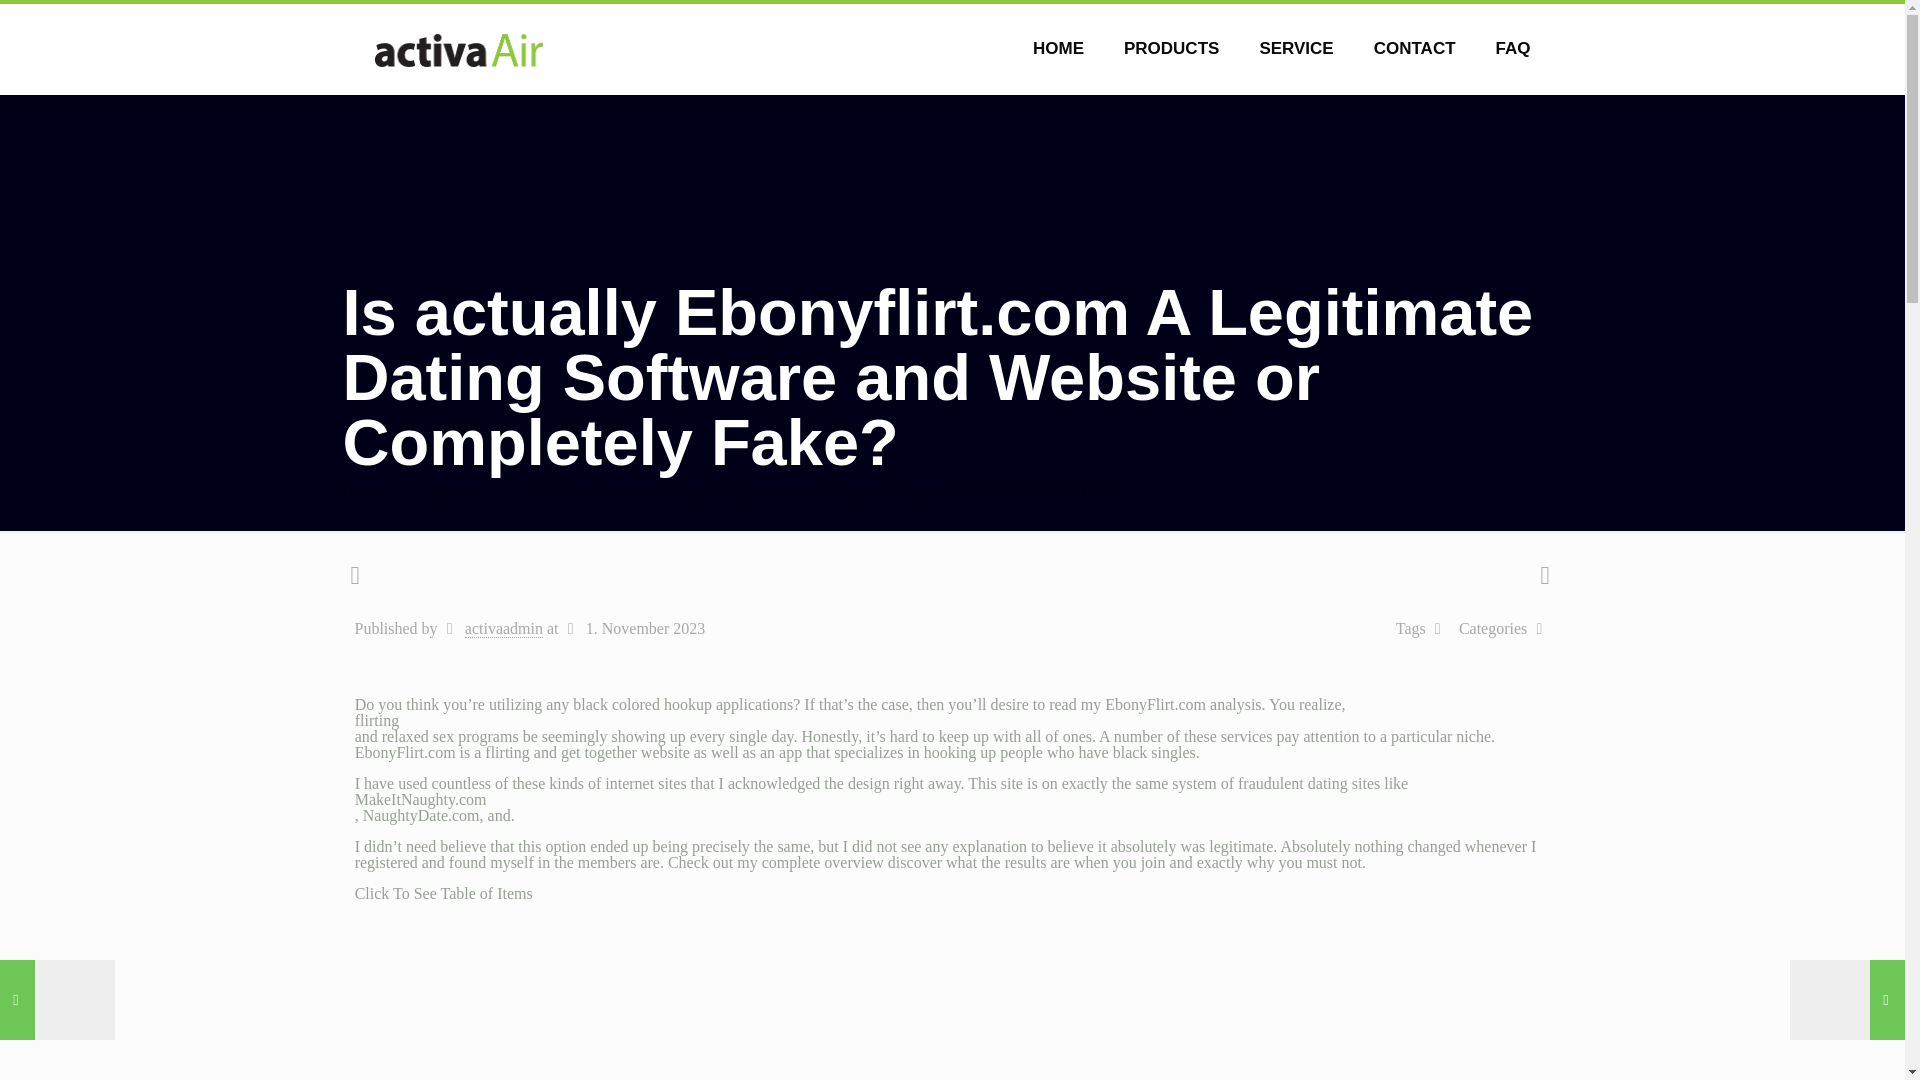 The width and height of the screenshot is (1920, 1080). I want to click on Home, so click(360, 492).